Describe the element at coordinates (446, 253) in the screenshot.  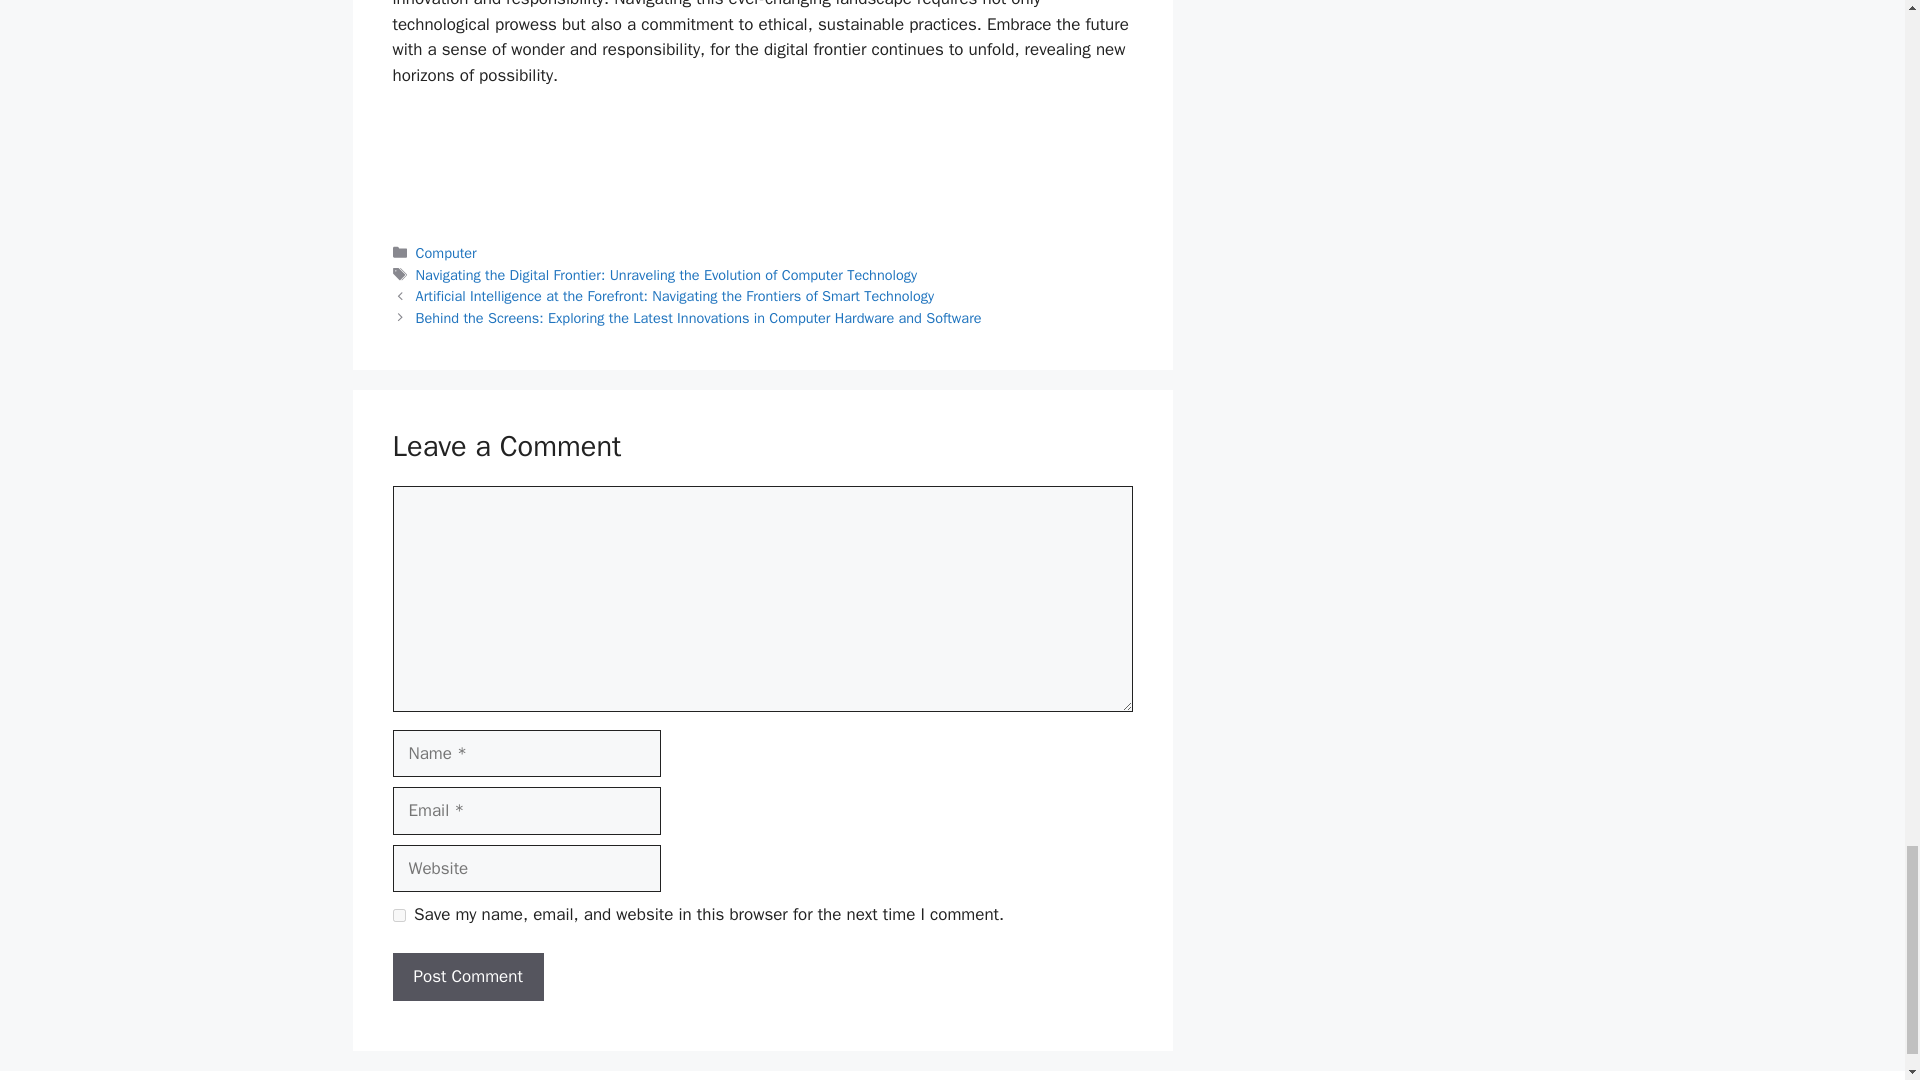
I see `Computer` at that location.